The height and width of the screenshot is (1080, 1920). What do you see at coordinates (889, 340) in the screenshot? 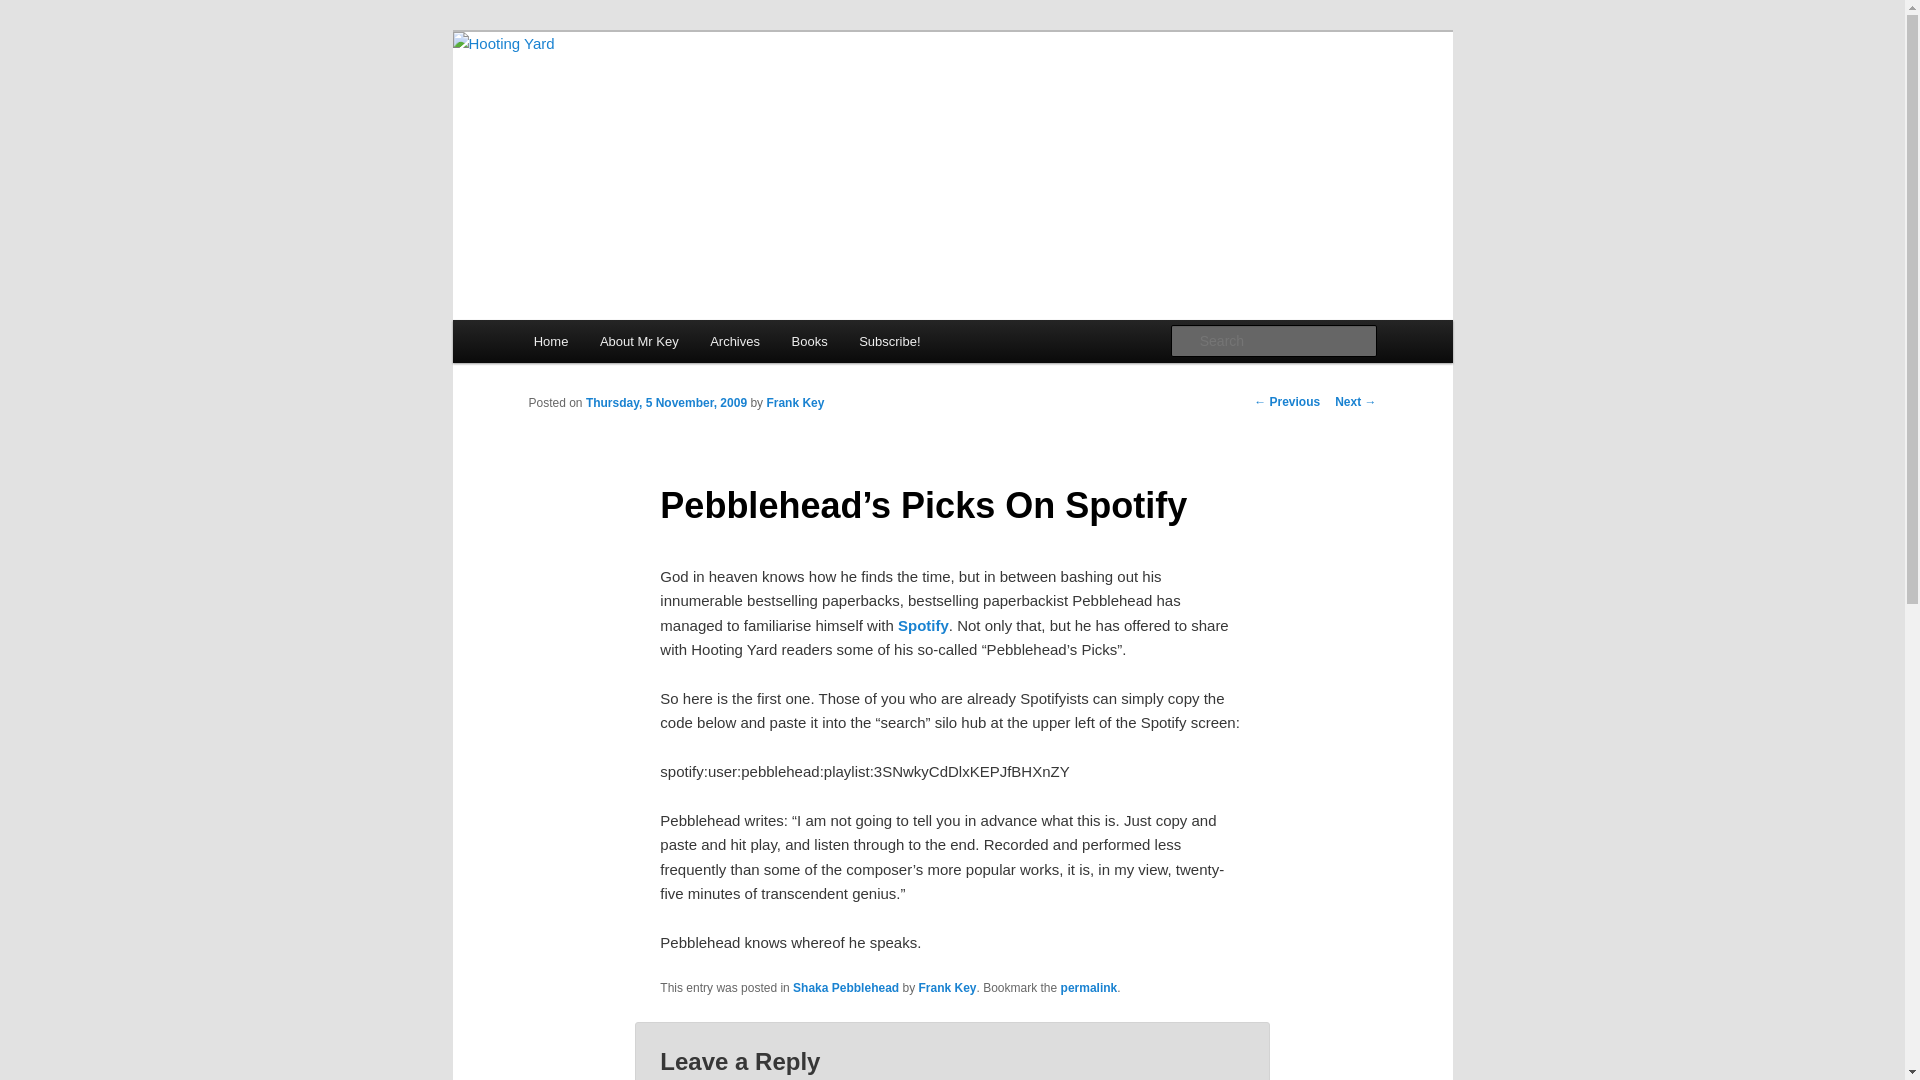
I see `Subscribe!` at bounding box center [889, 340].